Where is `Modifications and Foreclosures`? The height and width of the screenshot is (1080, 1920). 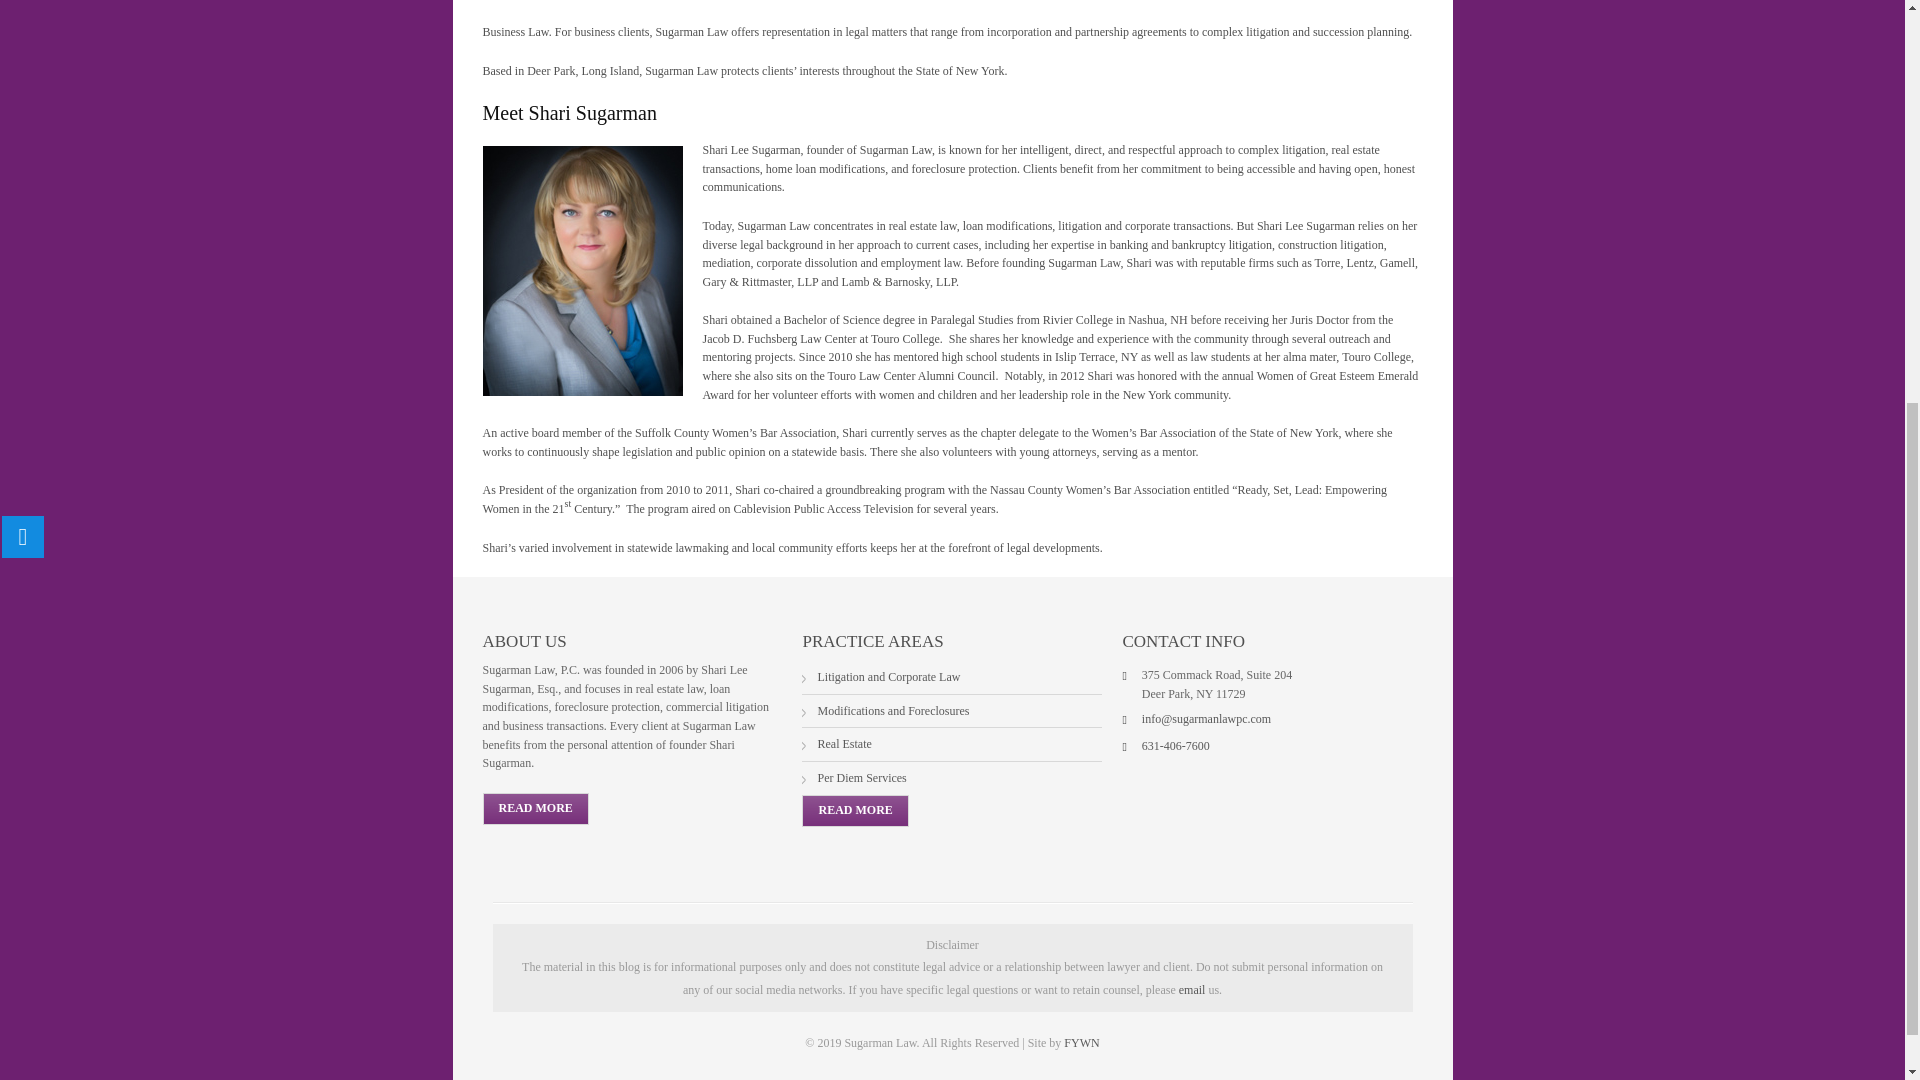
Modifications and Foreclosures is located at coordinates (893, 711).